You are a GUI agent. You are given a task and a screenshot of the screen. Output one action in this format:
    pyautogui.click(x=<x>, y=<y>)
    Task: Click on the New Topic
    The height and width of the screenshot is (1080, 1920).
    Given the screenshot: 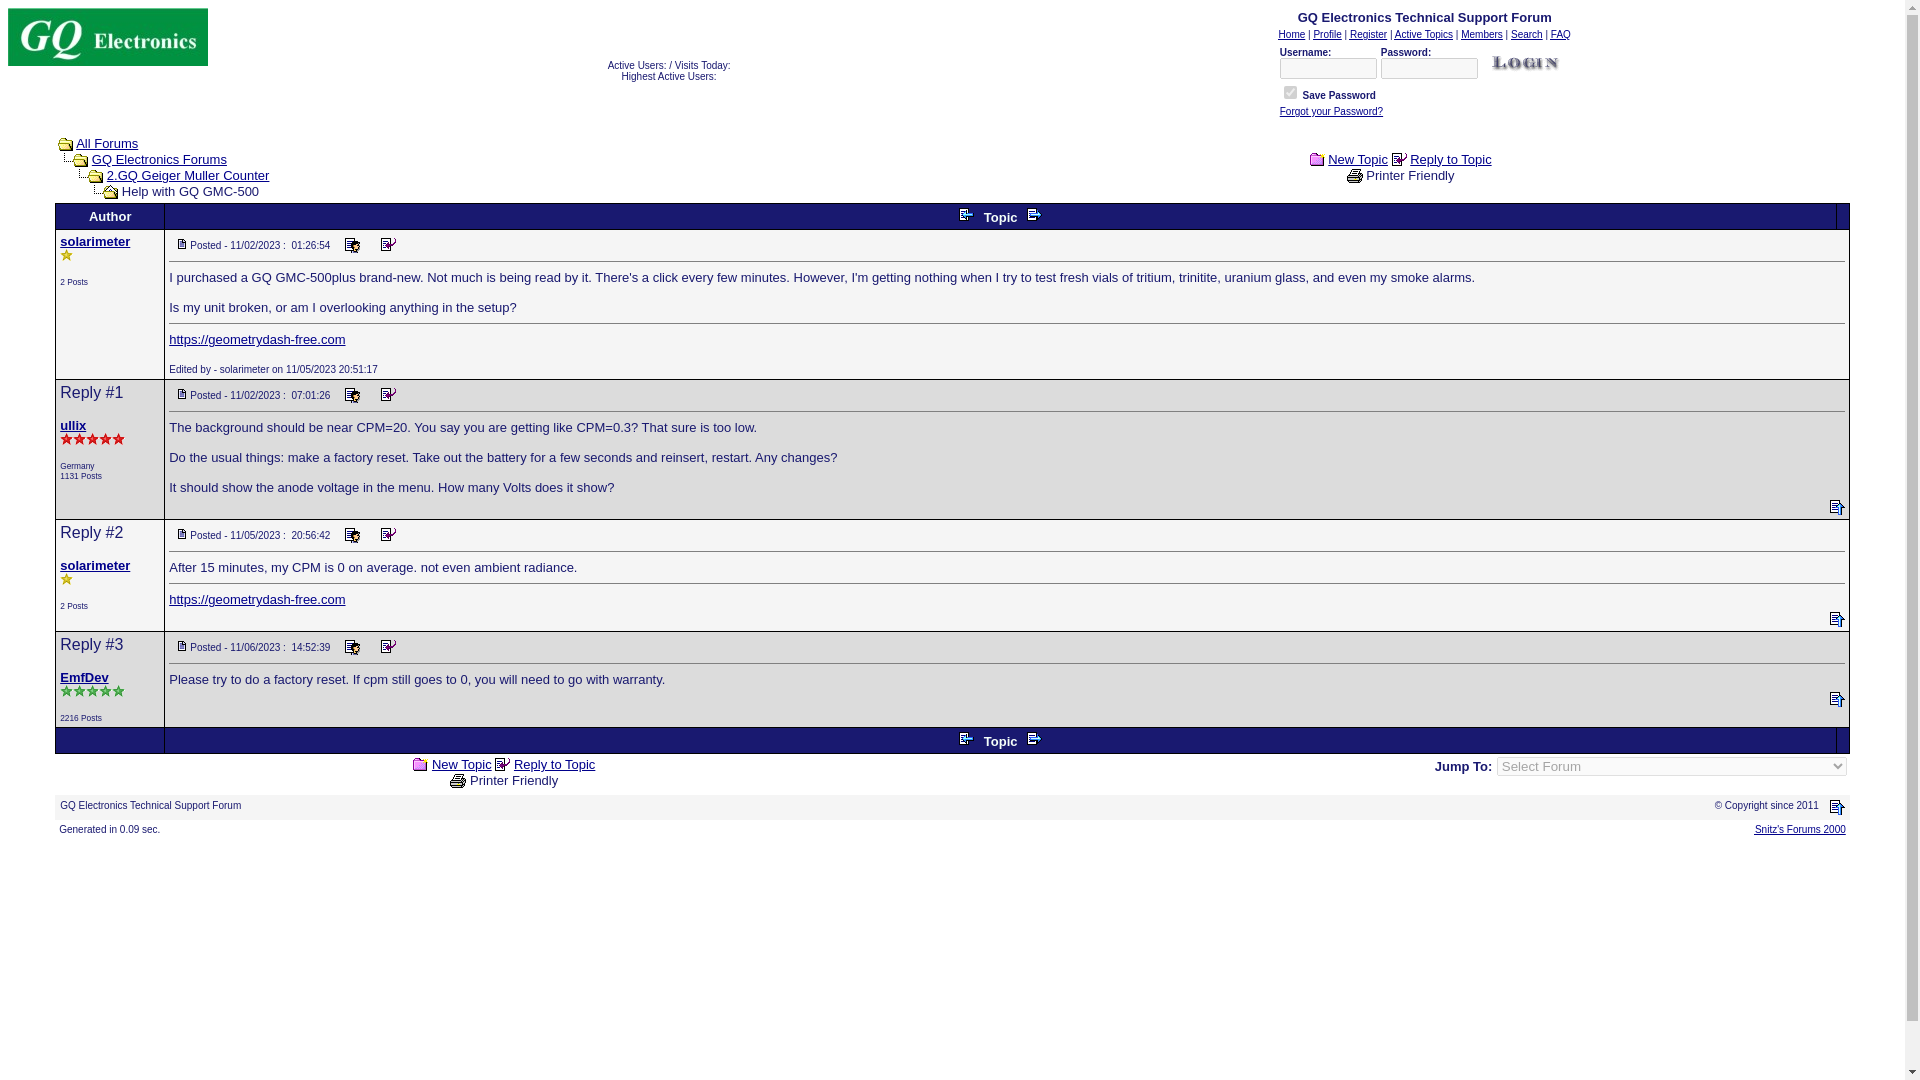 What is the action you would take?
    pyautogui.click(x=1358, y=160)
    